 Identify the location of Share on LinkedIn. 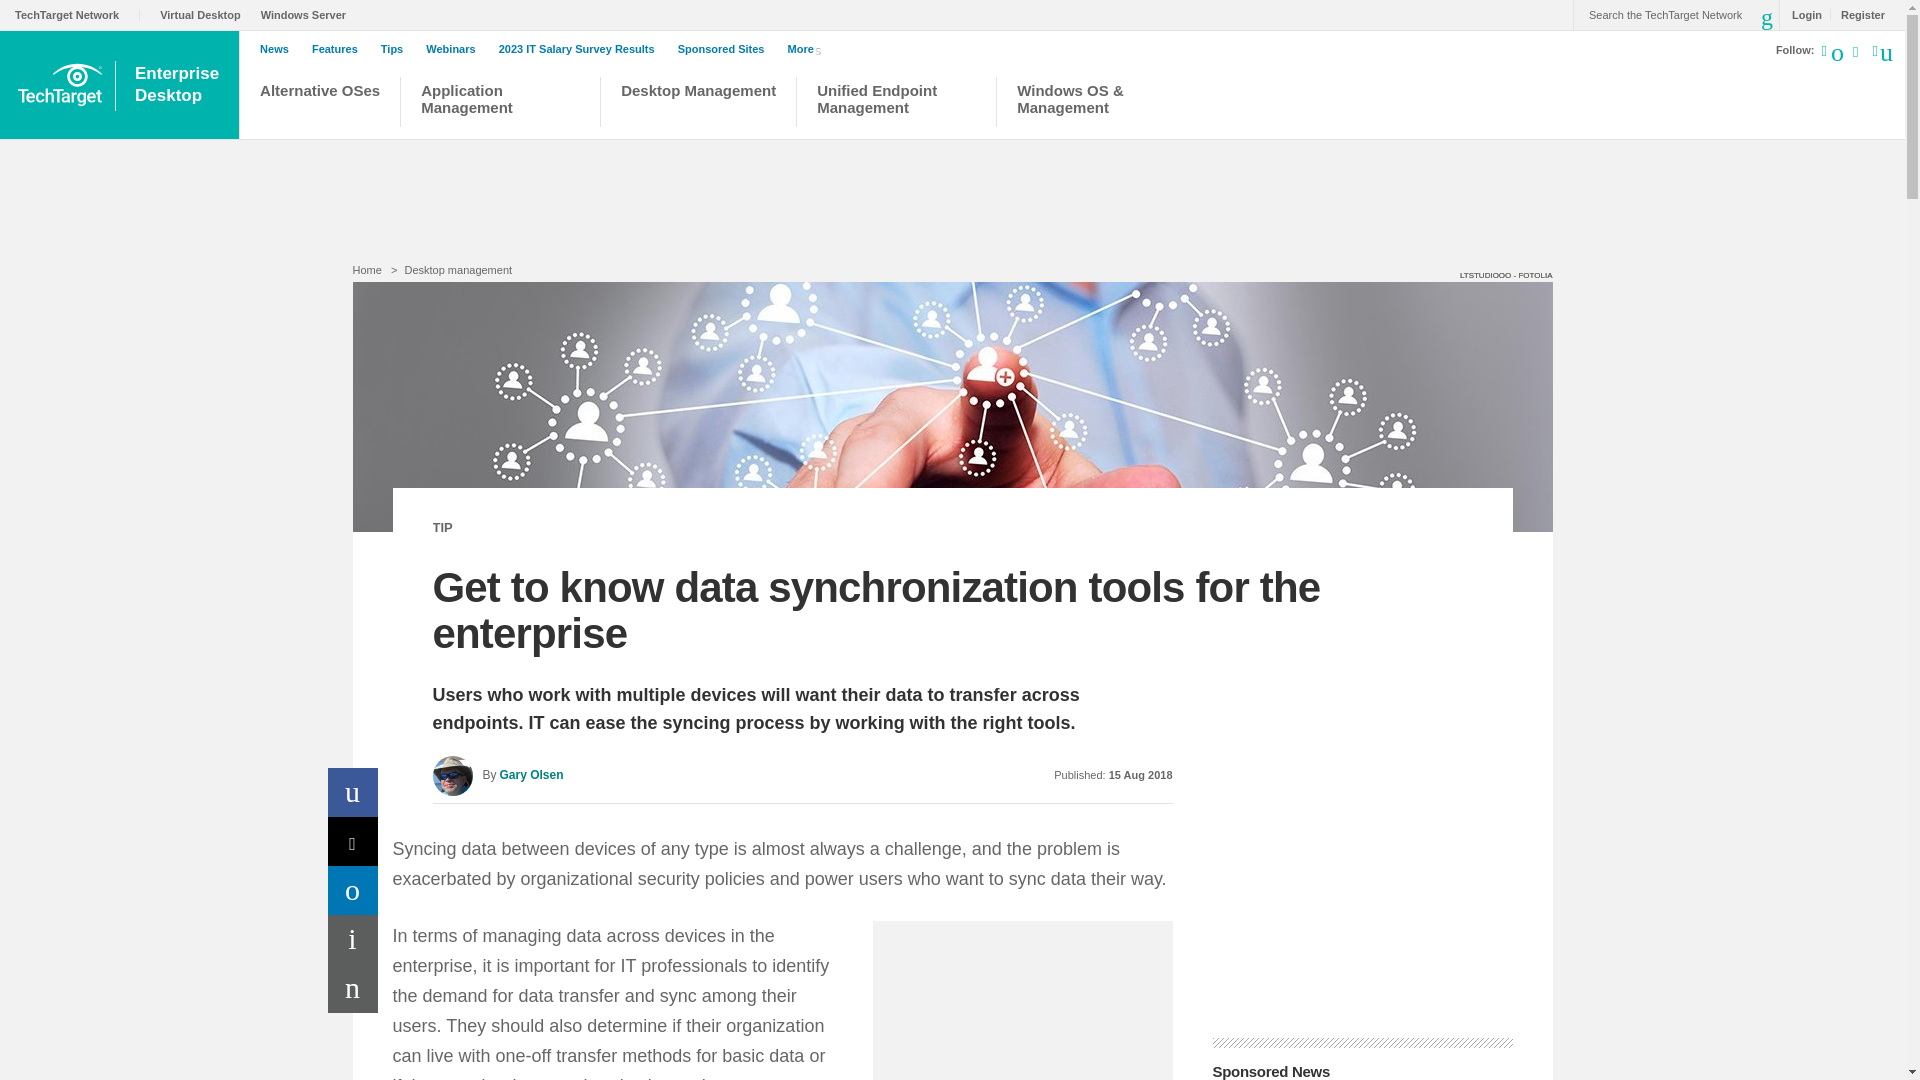
(353, 890).